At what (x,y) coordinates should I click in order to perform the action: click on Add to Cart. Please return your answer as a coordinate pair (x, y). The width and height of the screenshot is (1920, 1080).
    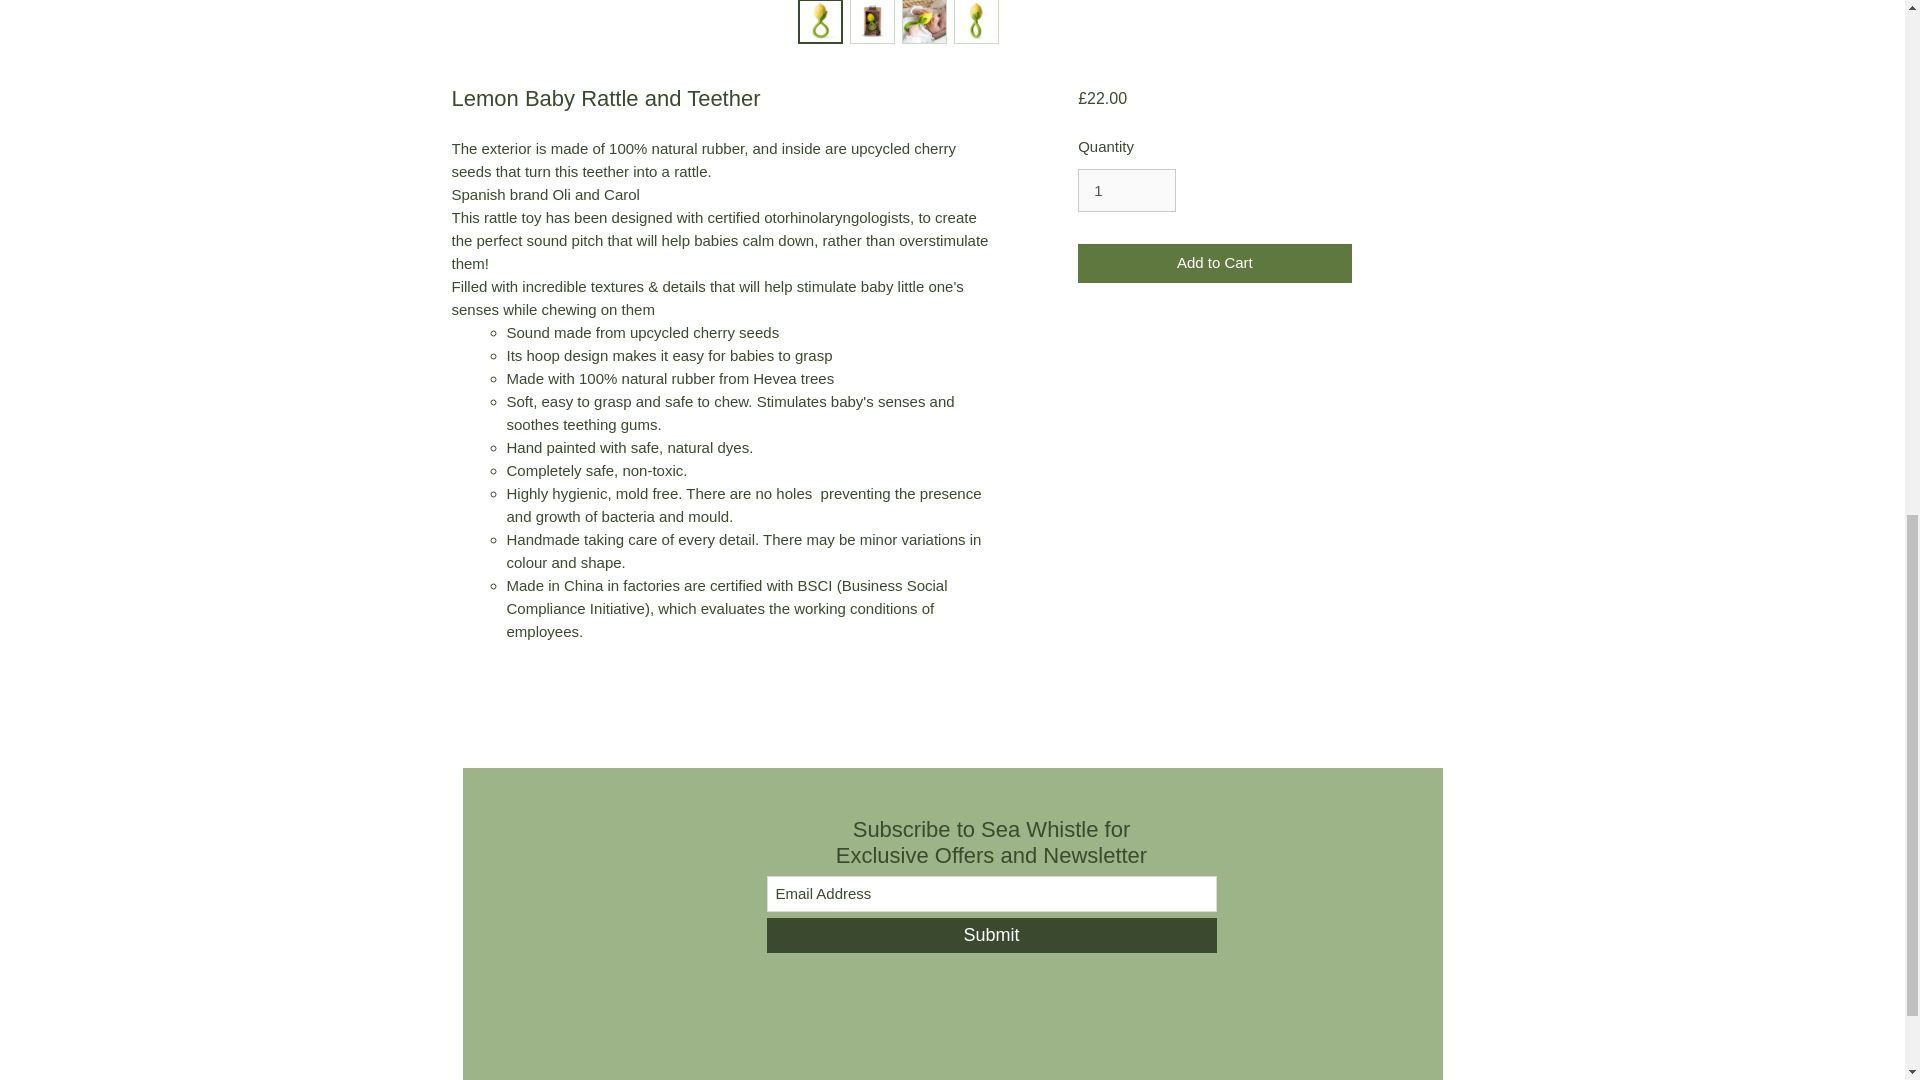
    Looking at the image, I should click on (1214, 263).